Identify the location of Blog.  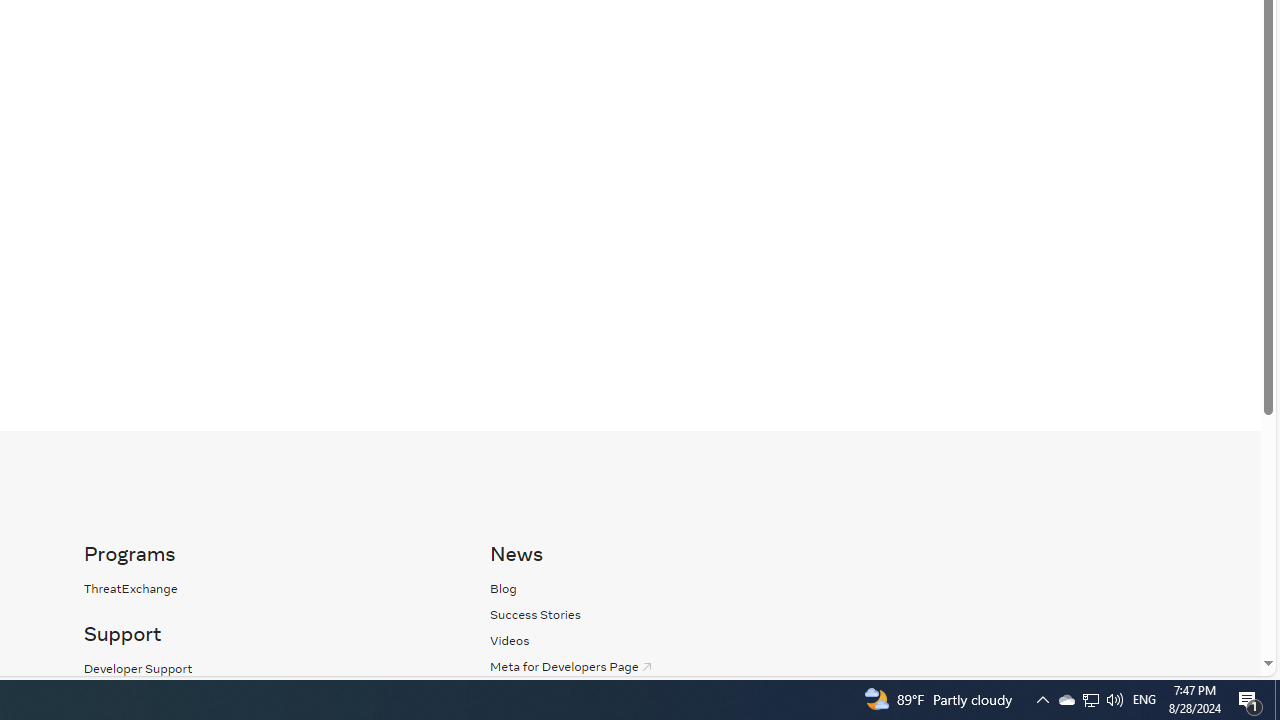
(504, 588).